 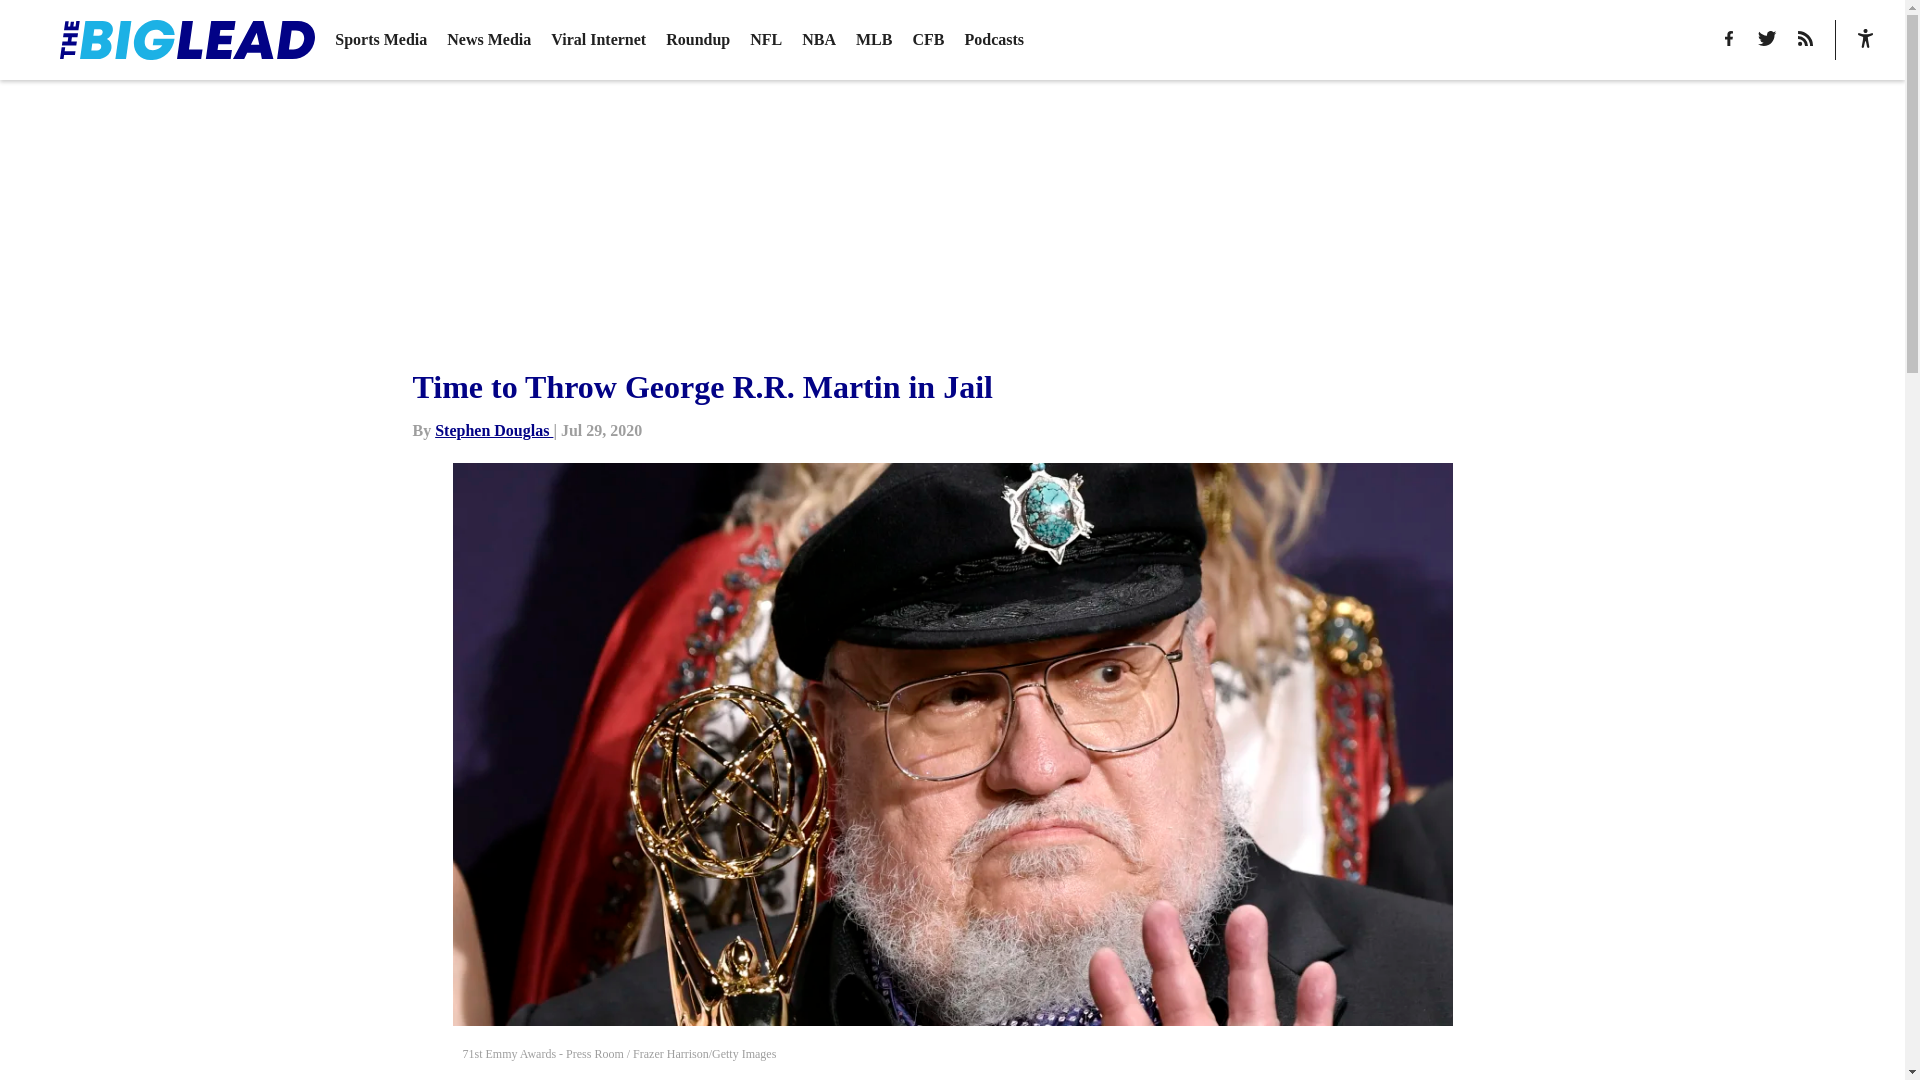 What do you see at coordinates (698, 40) in the screenshot?
I see `Roundup` at bounding box center [698, 40].